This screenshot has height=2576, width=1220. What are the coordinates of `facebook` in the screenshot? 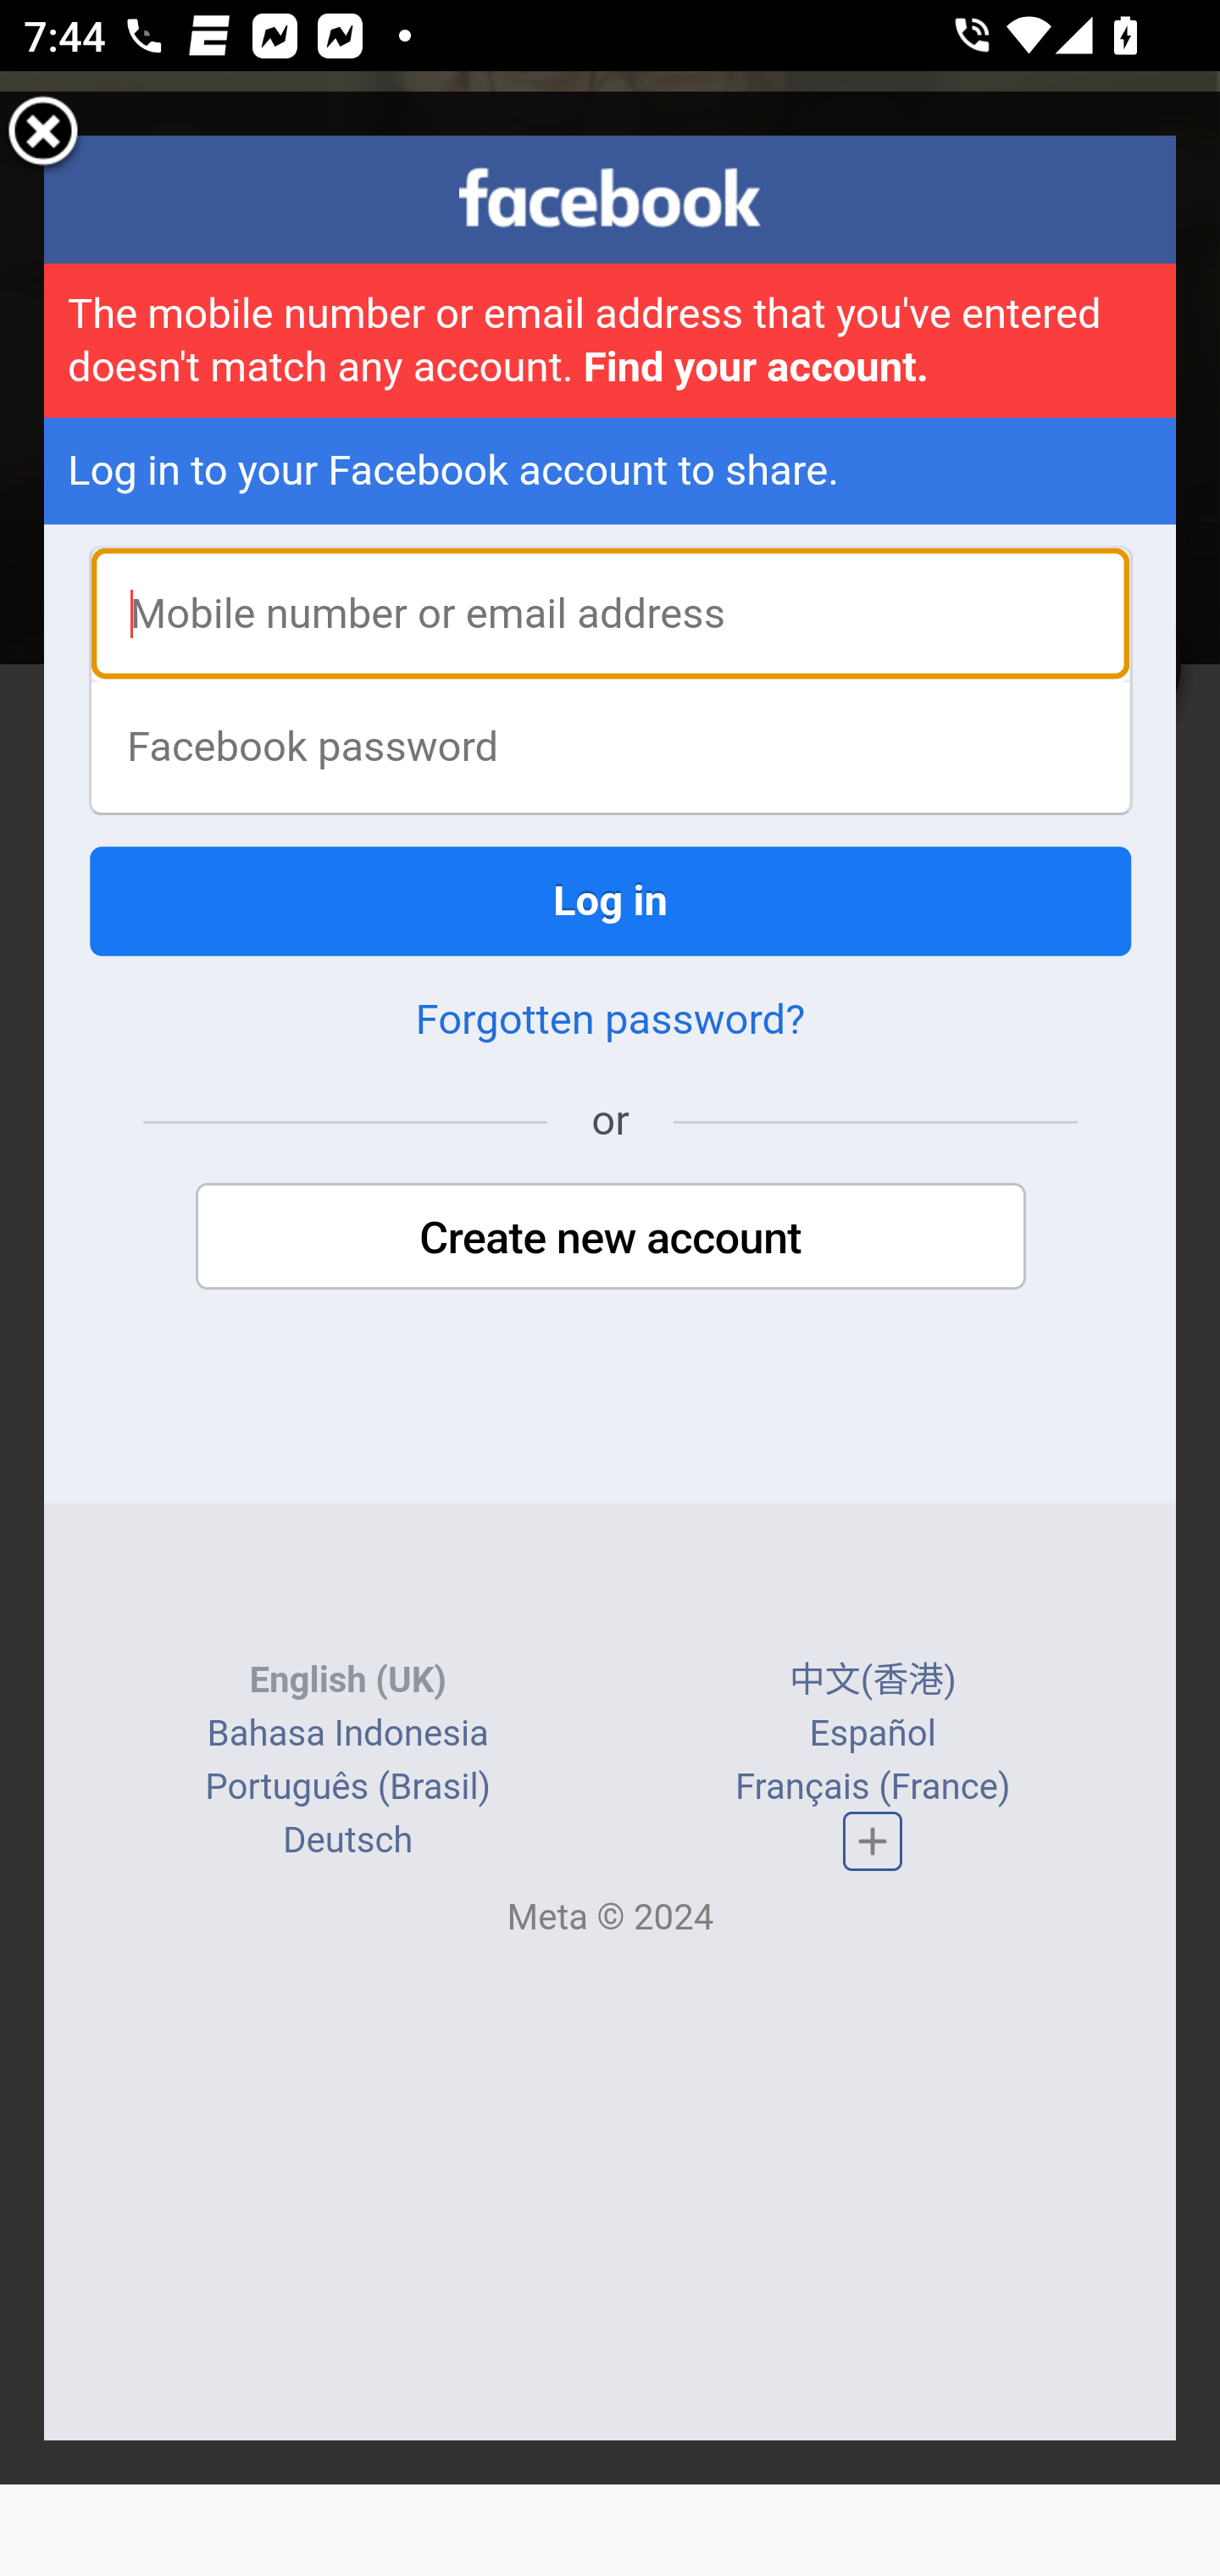 It's located at (611, 199).